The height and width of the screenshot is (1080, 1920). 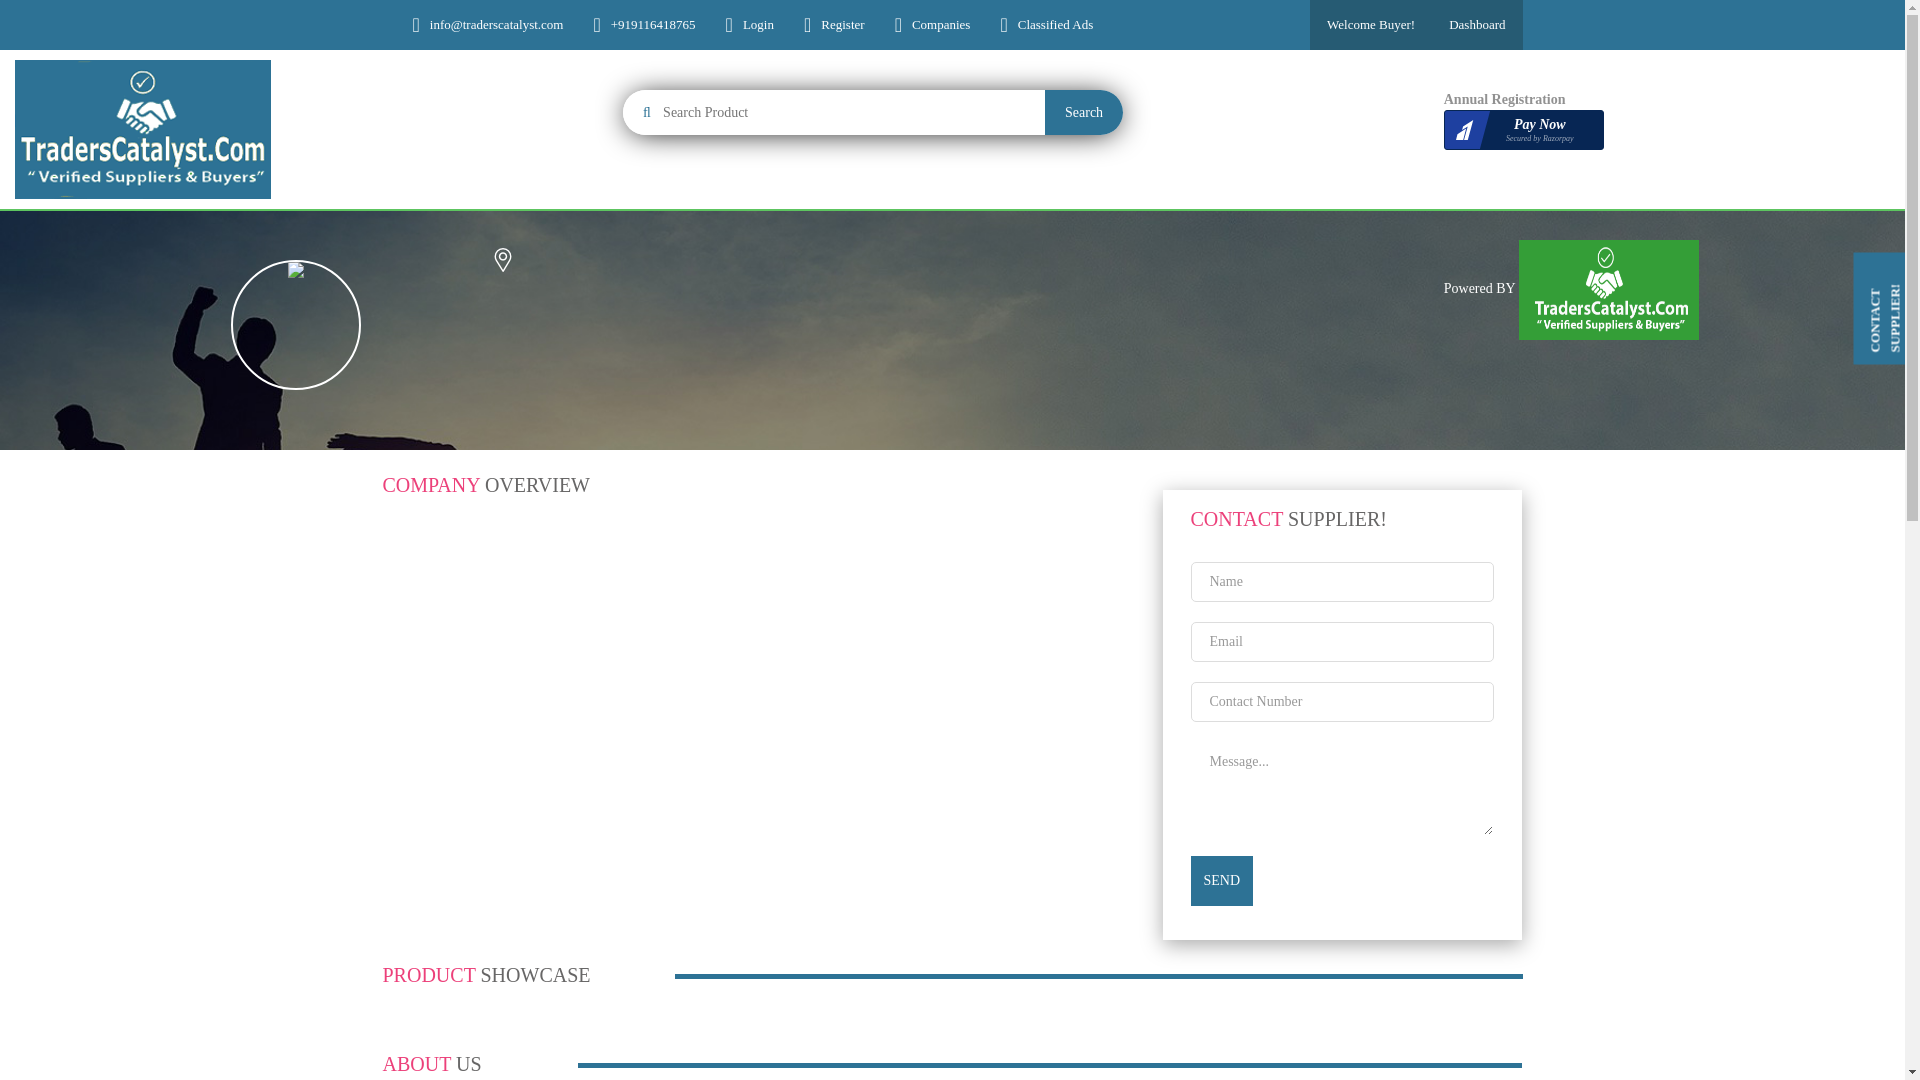 I want to click on Login, so click(x=1370, y=24).